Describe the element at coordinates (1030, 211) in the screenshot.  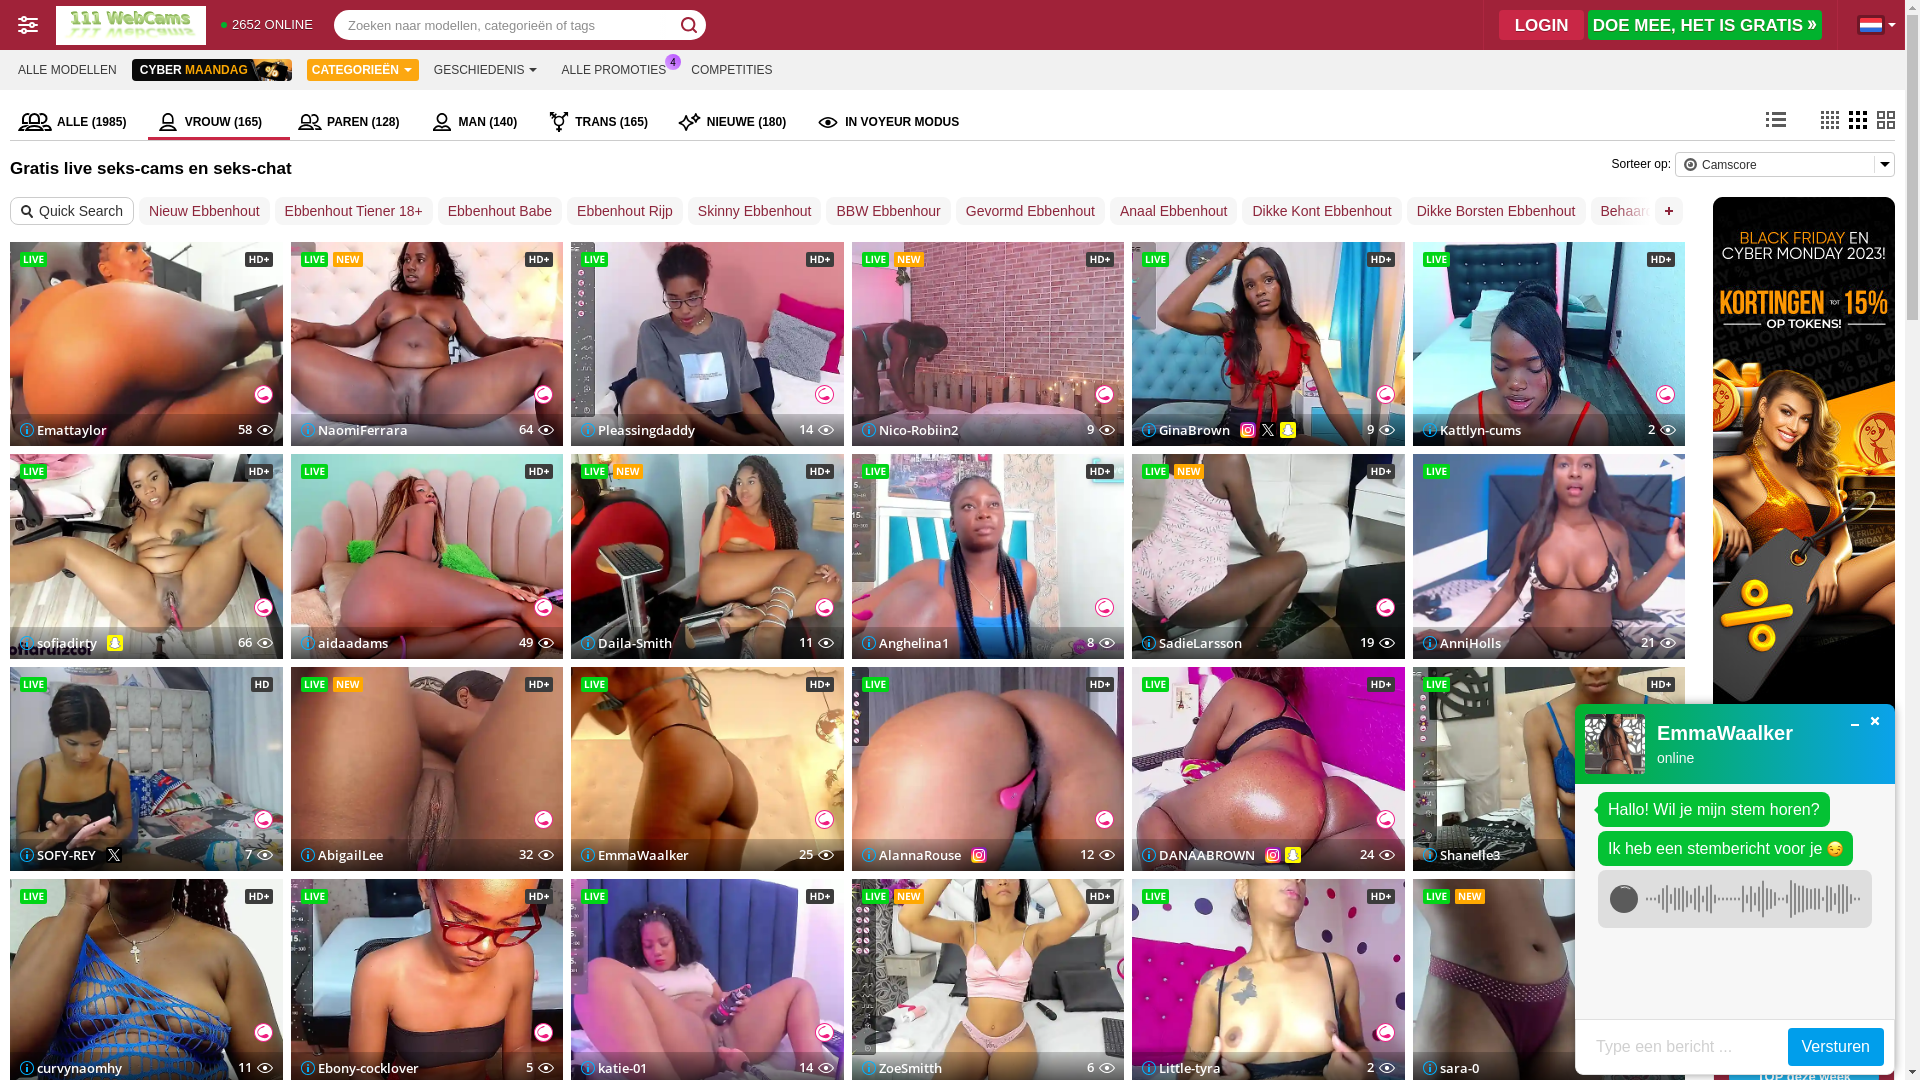
I see `Gevormd Ebbenhout` at that location.